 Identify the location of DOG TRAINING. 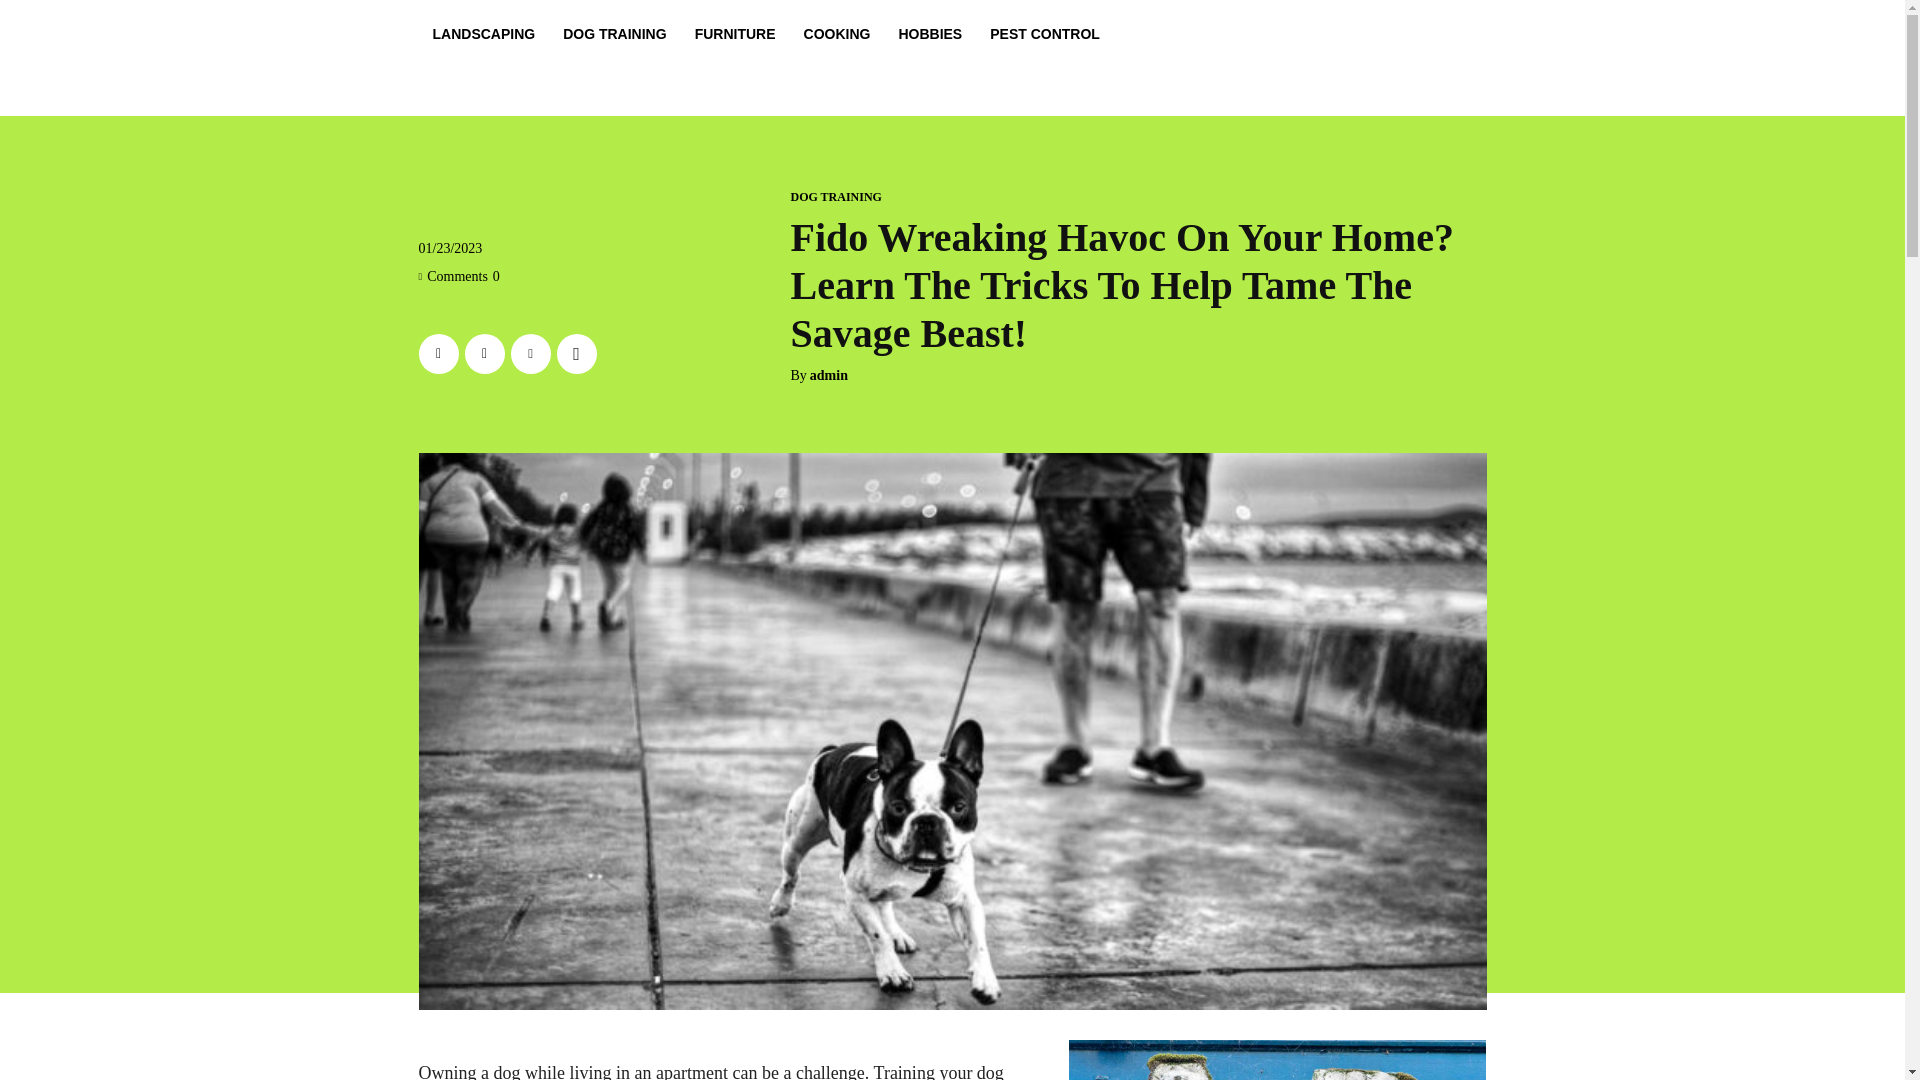
(614, 34).